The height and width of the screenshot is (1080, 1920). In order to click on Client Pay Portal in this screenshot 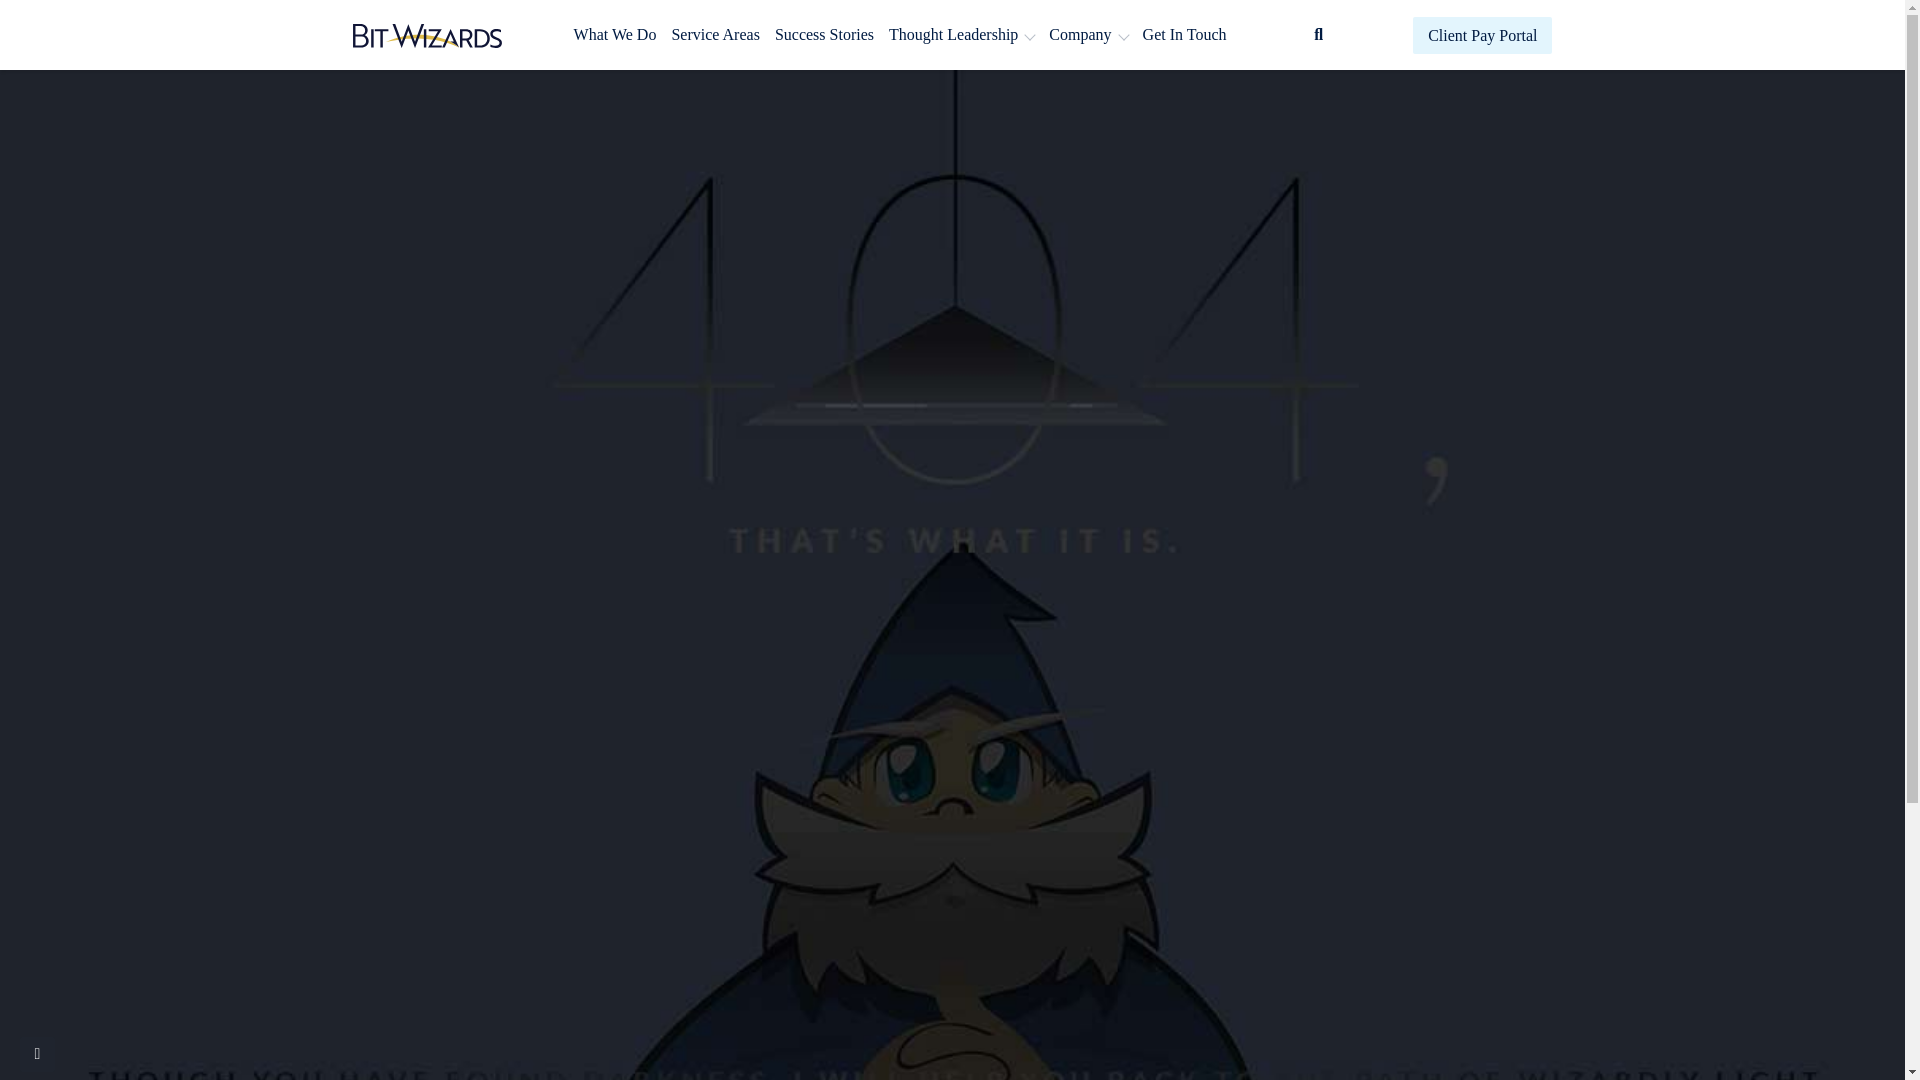, I will do `click(1482, 34)`.